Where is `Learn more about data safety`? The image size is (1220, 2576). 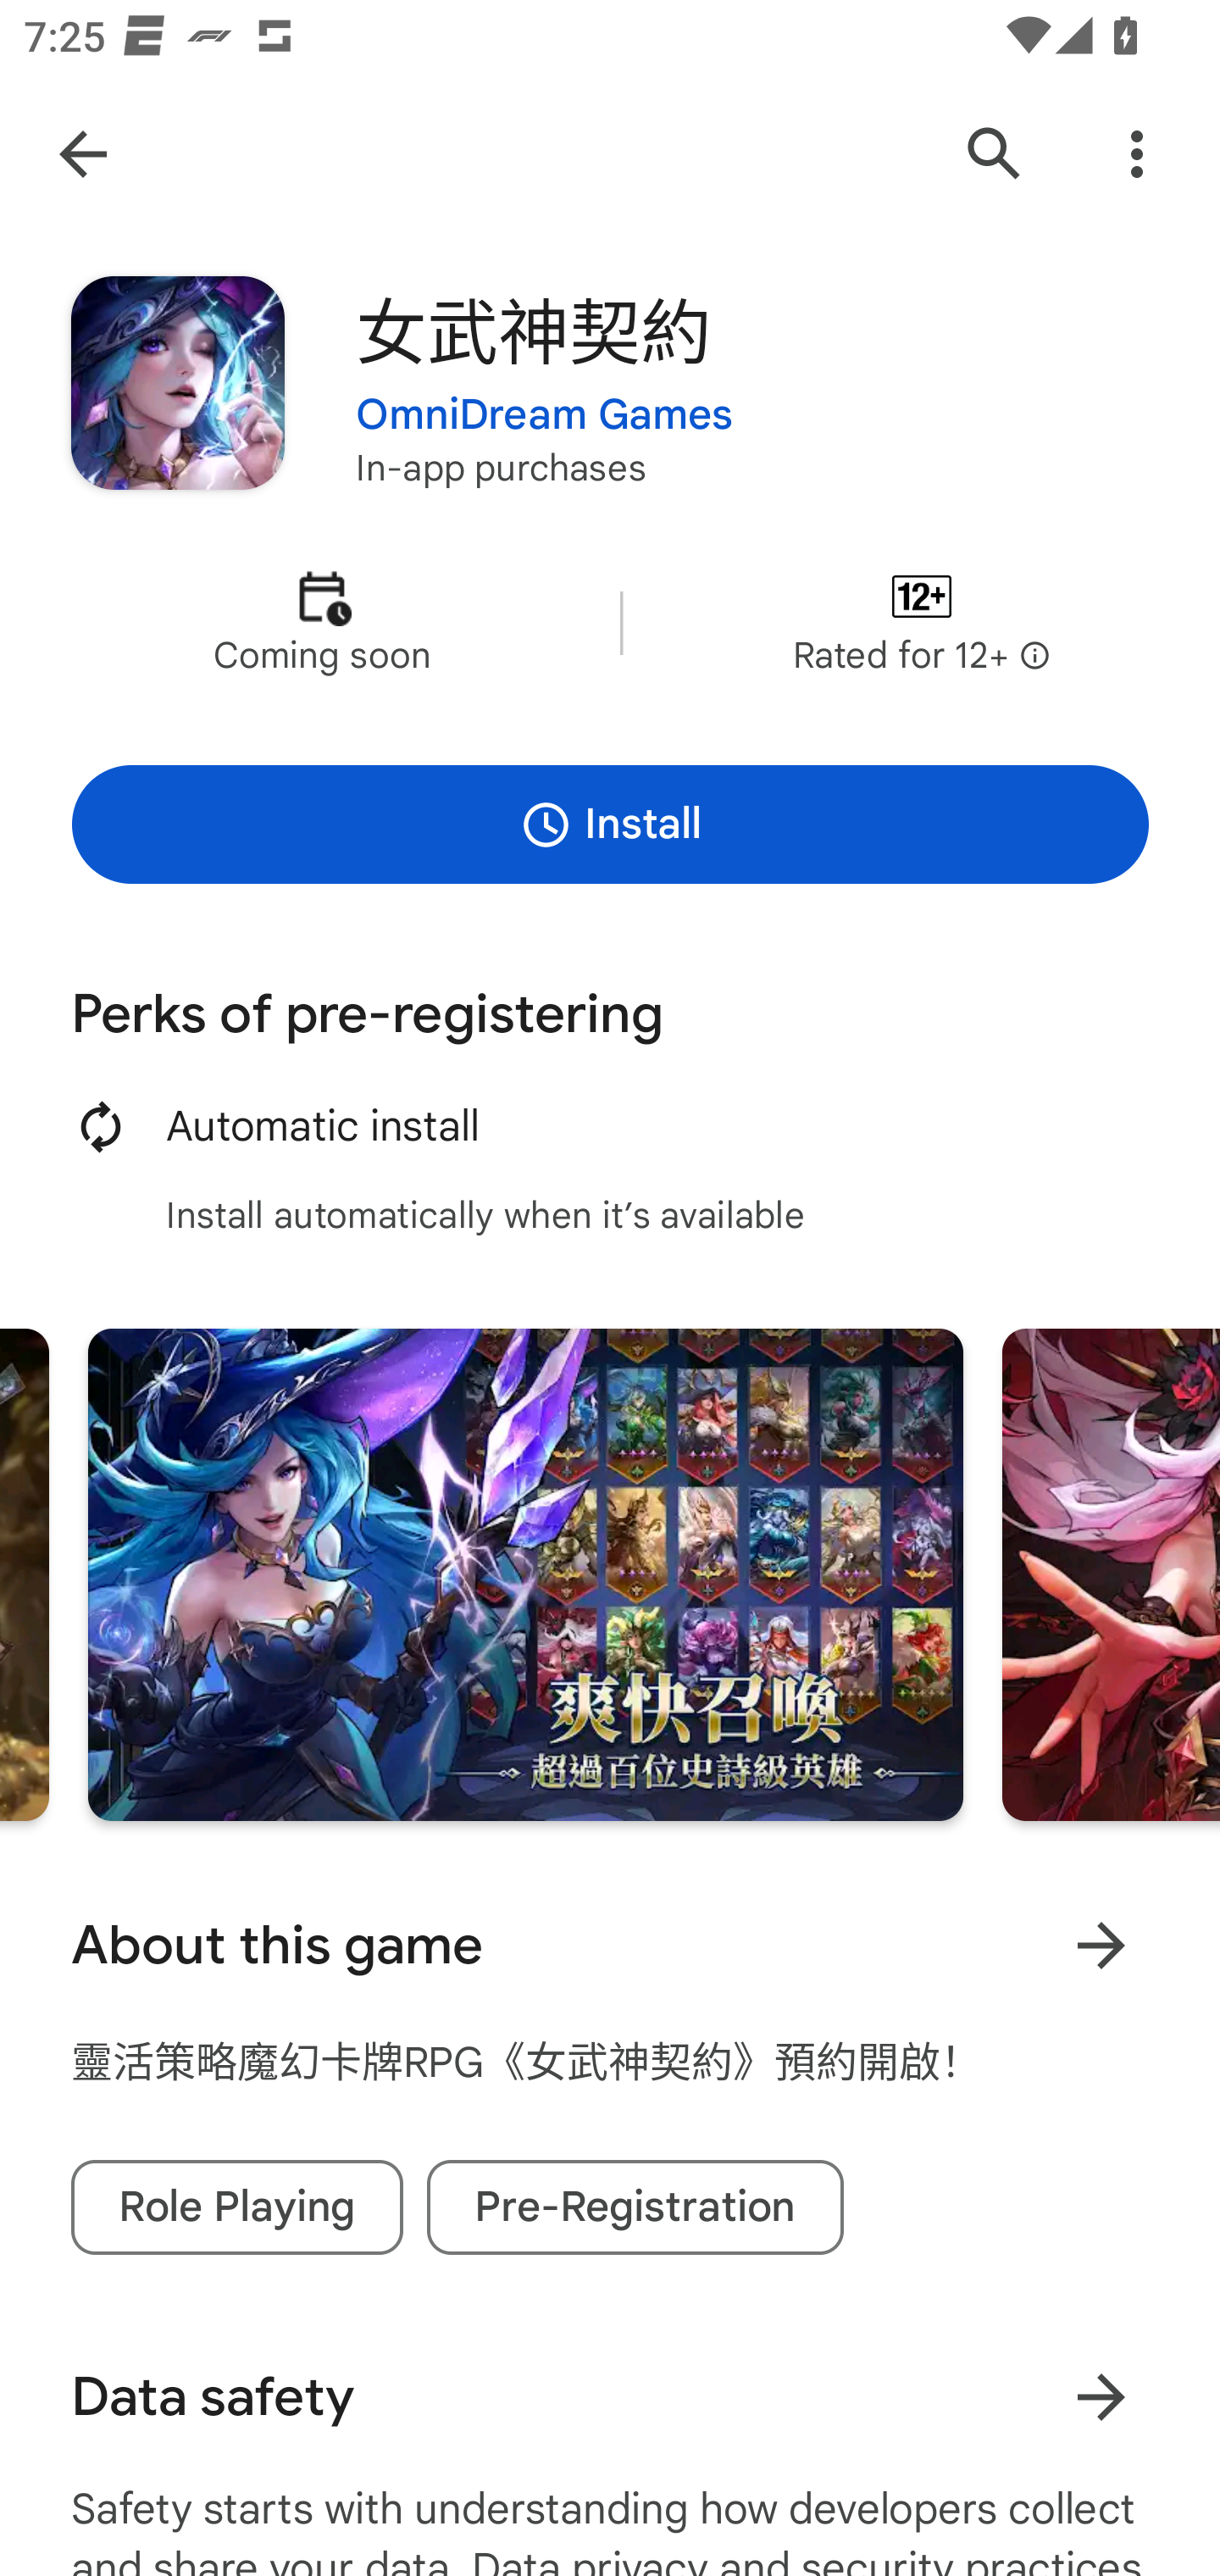 Learn more about data safety is located at coordinates (1101, 2396).